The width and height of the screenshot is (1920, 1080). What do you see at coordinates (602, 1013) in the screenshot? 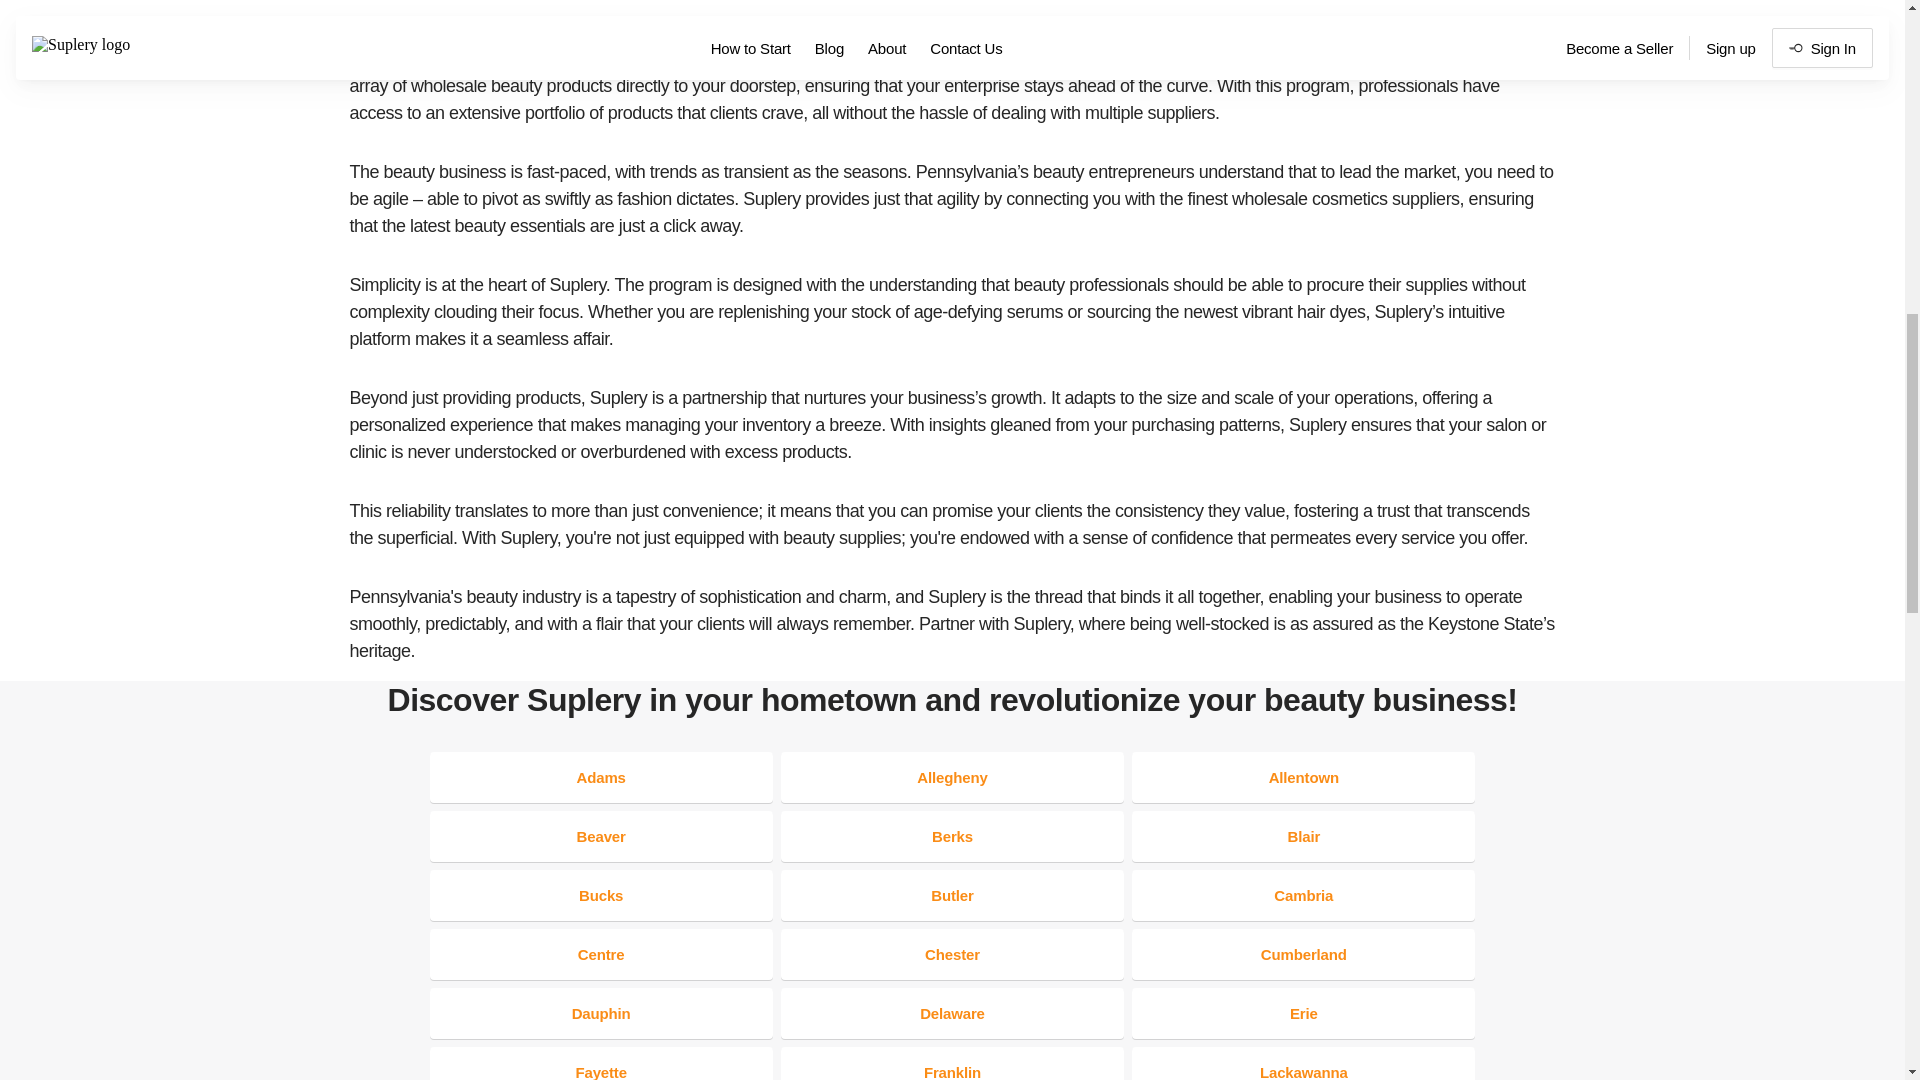
I see `Dauphin` at bounding box center [602, 1013].